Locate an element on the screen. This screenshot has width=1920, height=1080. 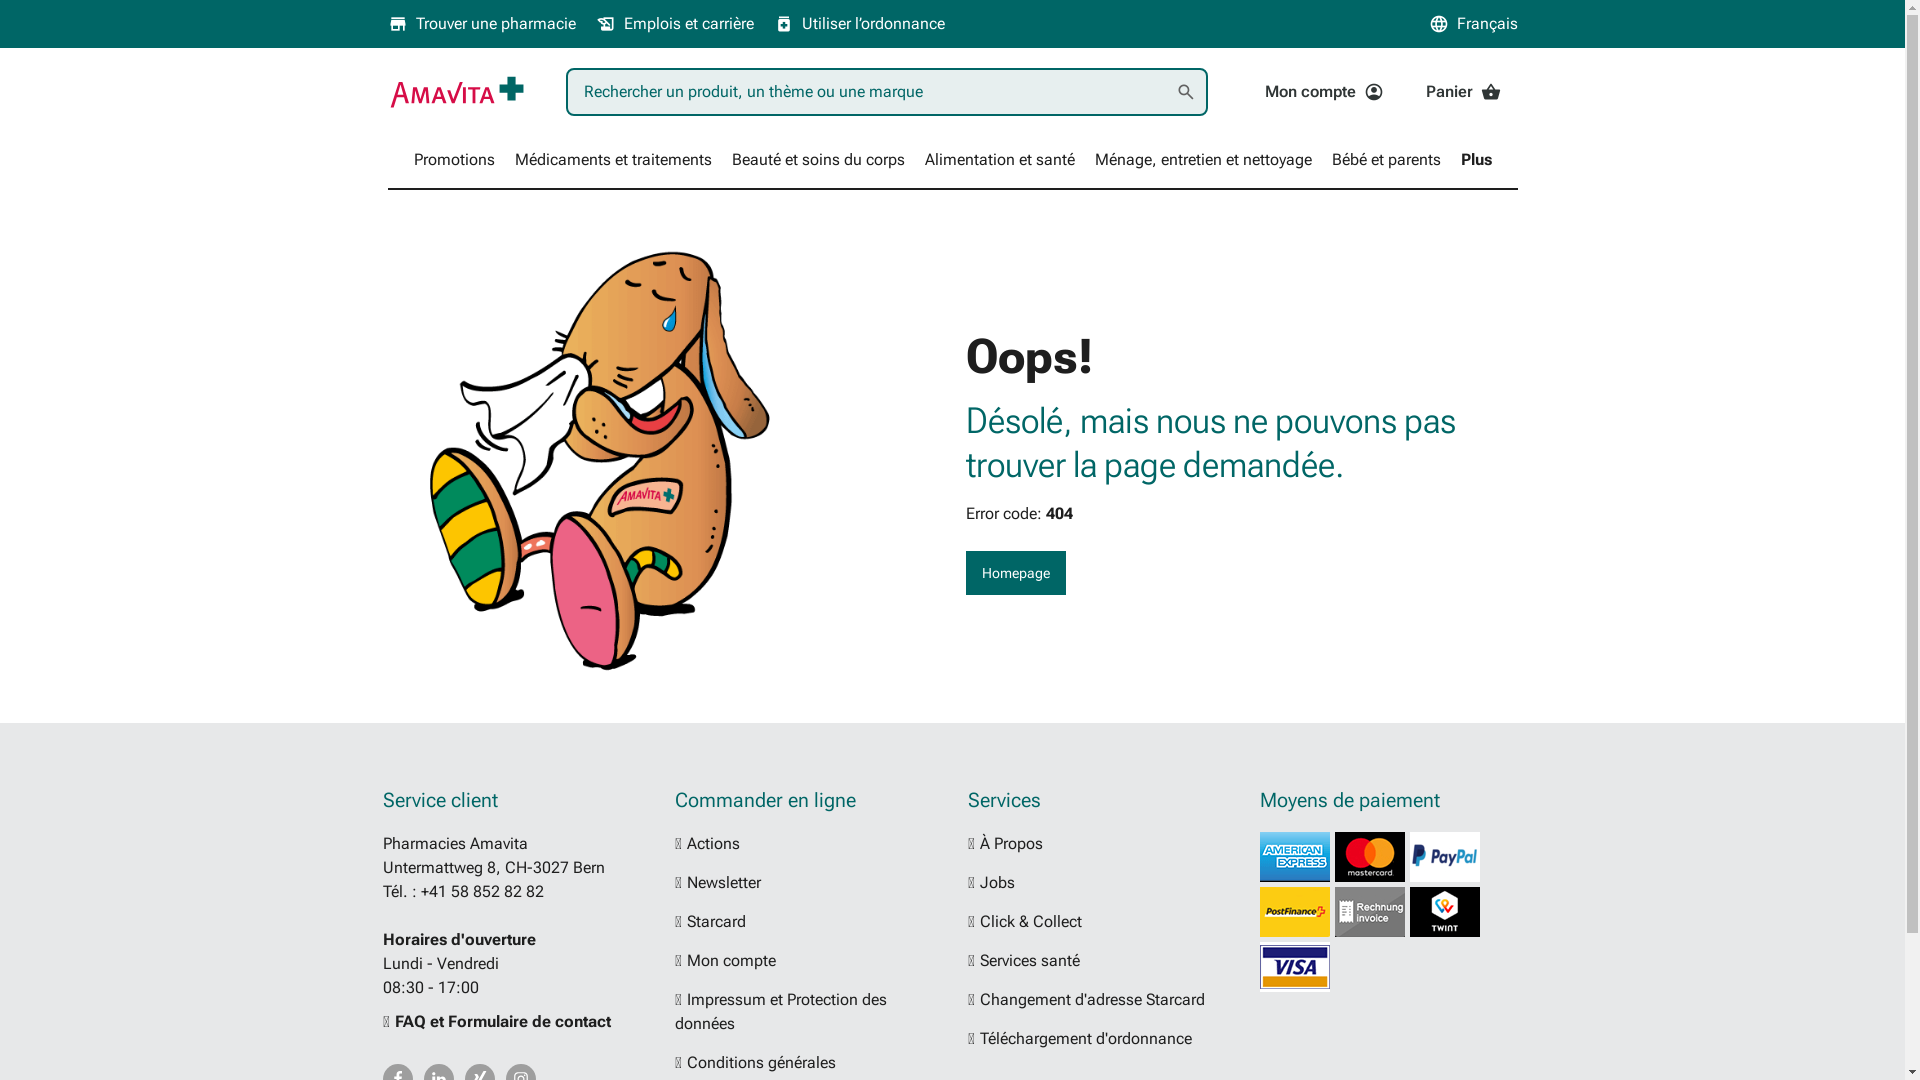
Rechercher is located at coordinates (1186, 92).